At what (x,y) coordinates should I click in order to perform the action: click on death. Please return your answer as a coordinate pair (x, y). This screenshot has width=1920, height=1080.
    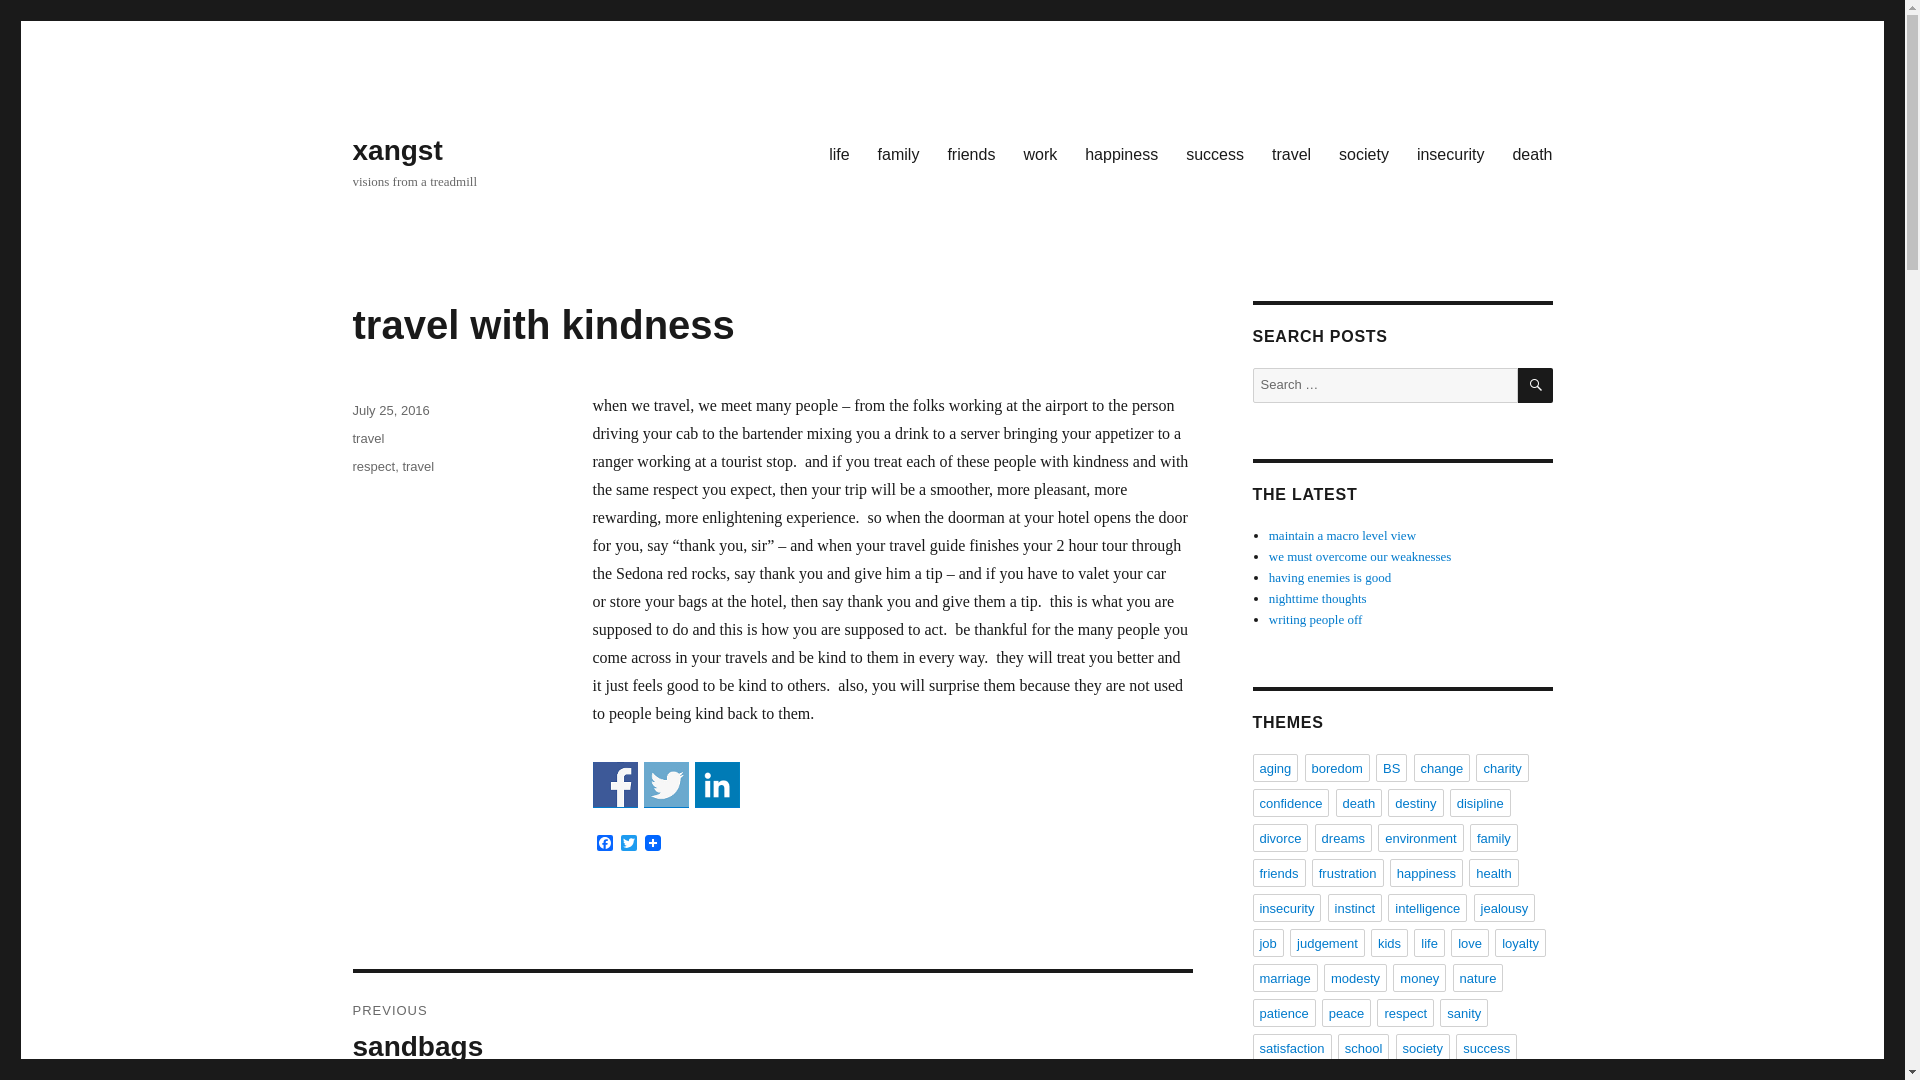
    Looking at the image, I should click on (1359, 802).